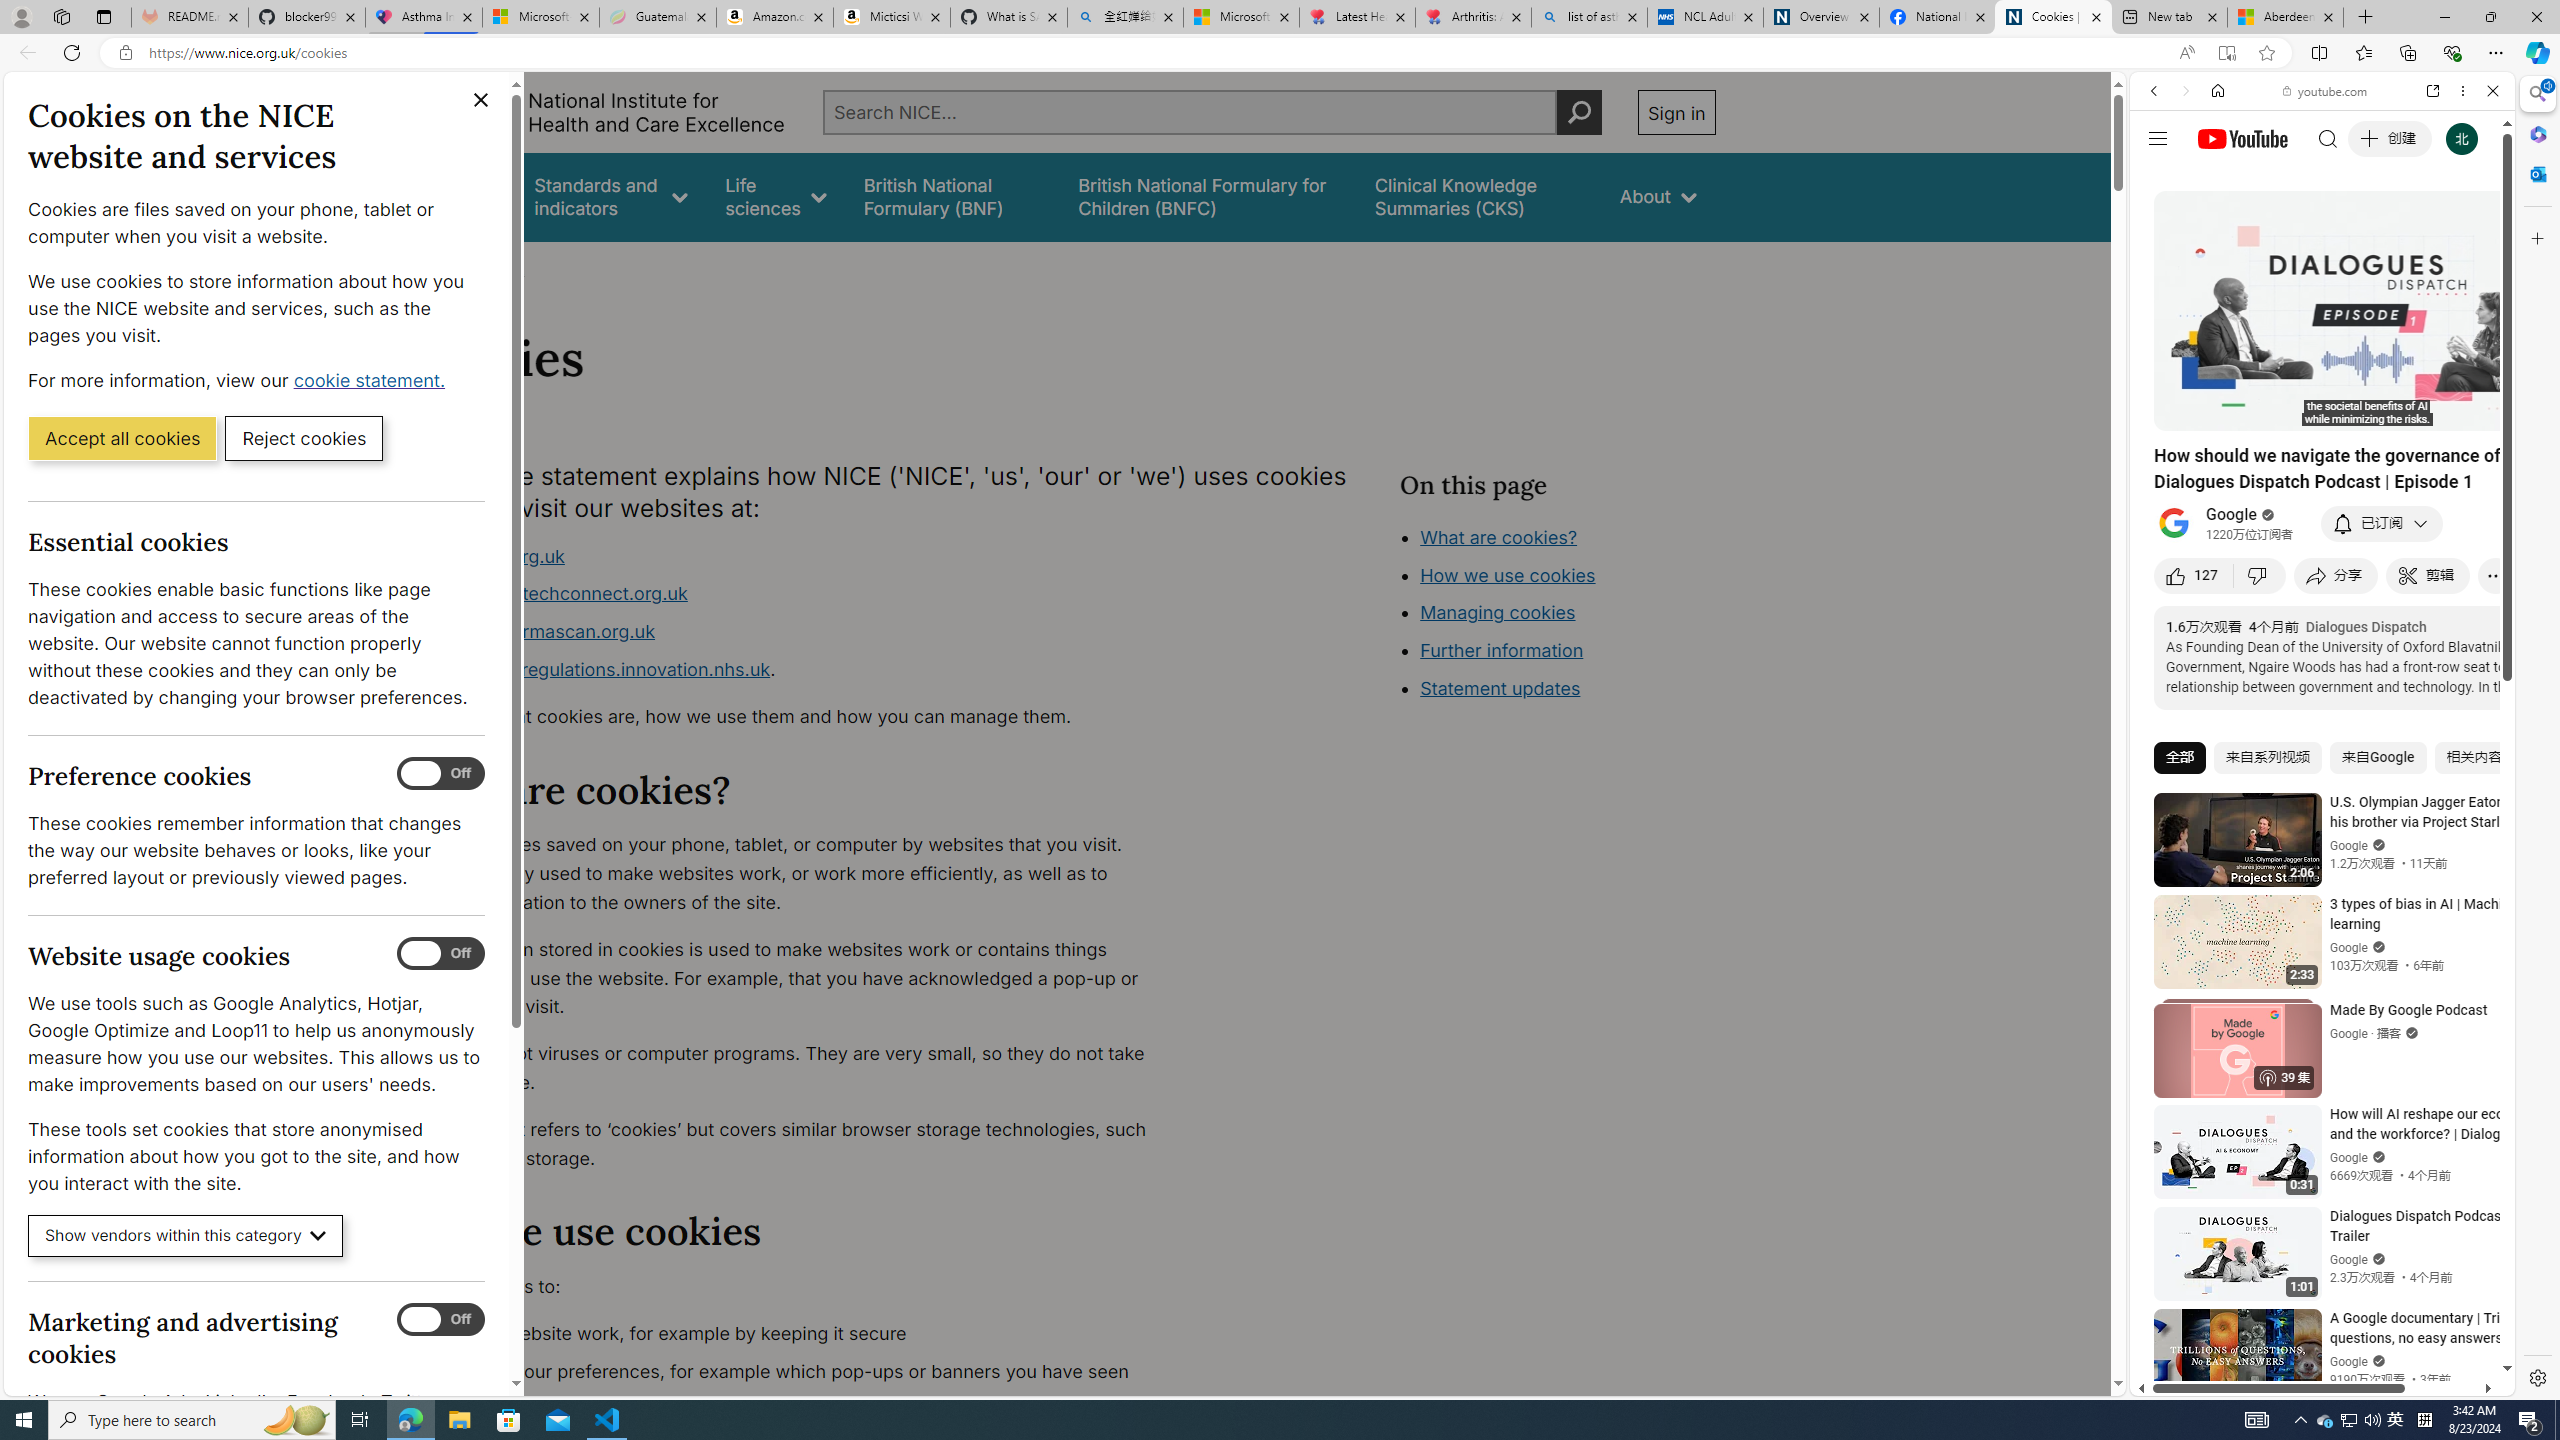  I want to click on British National Formulary for Children (BNFC), so click(1208, 196).